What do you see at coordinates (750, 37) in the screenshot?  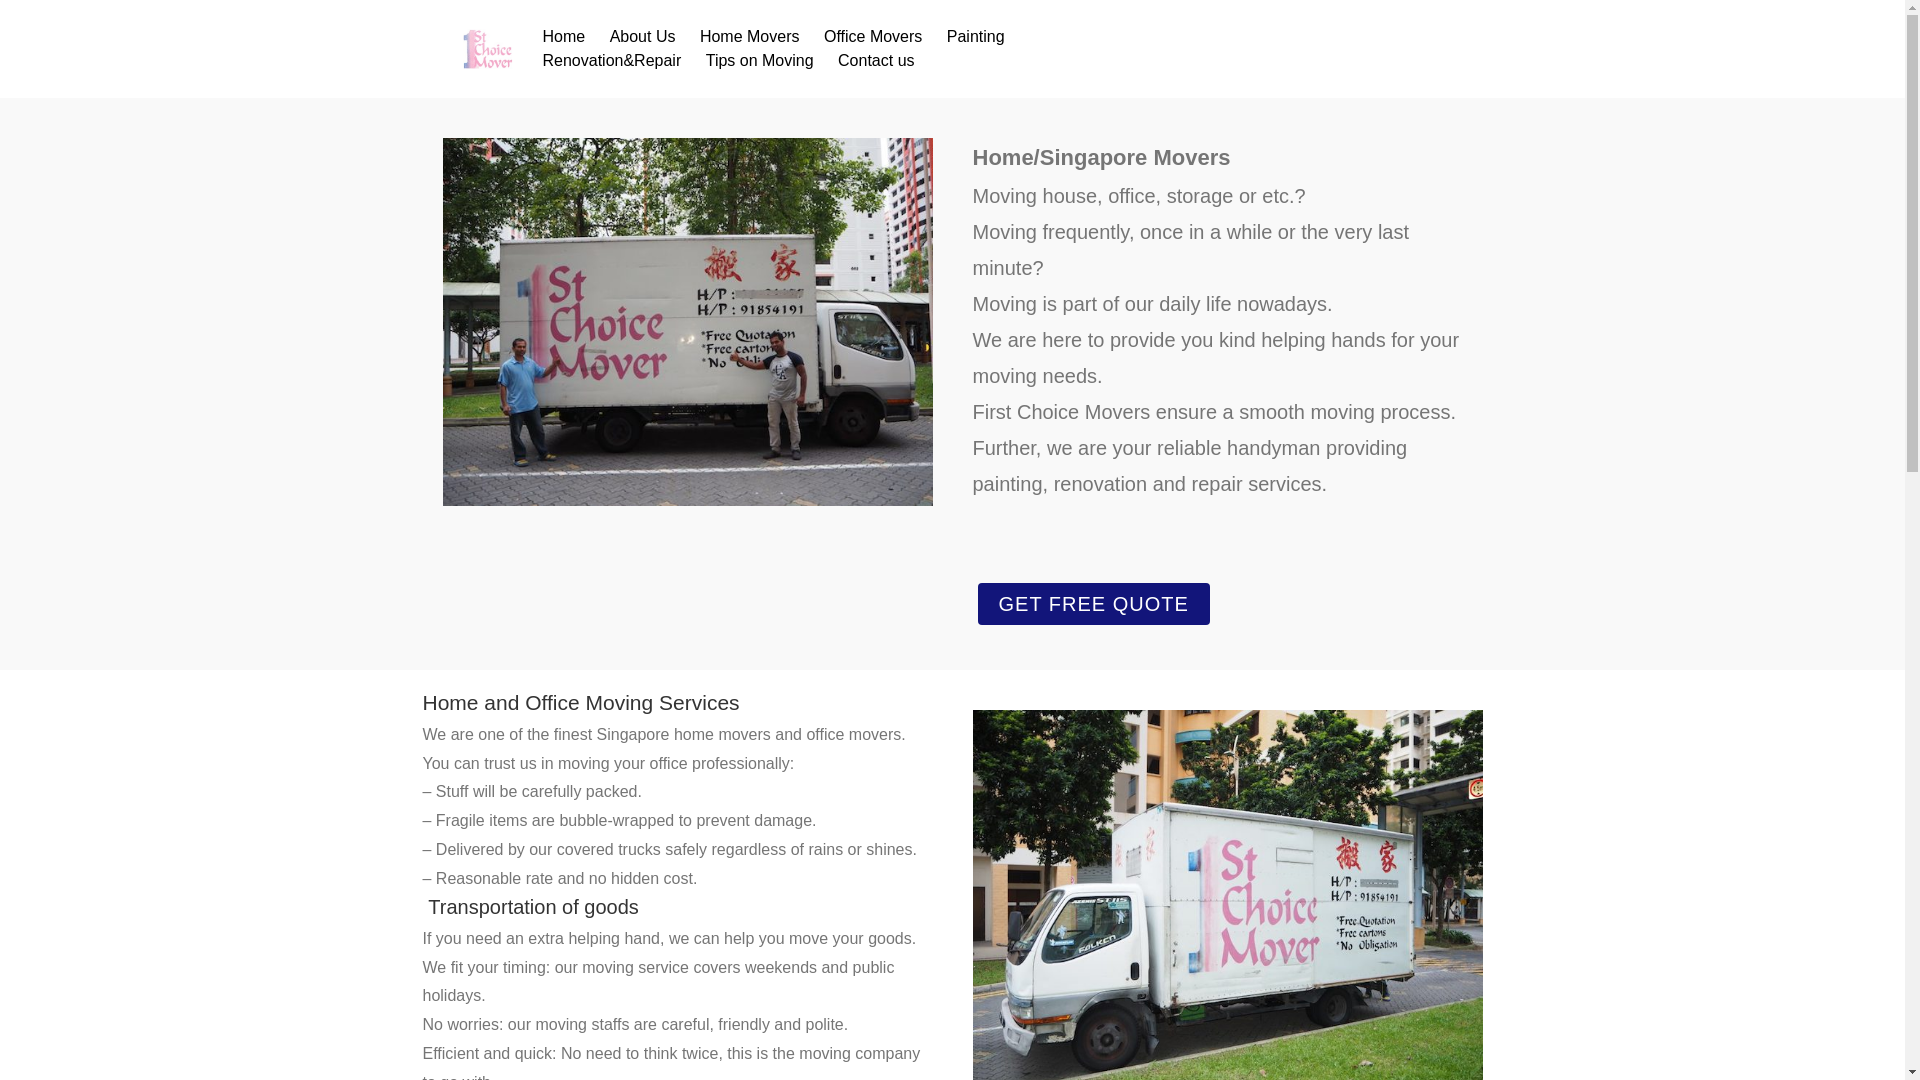 I see `Home Movers` at bounding box center [750, 37].